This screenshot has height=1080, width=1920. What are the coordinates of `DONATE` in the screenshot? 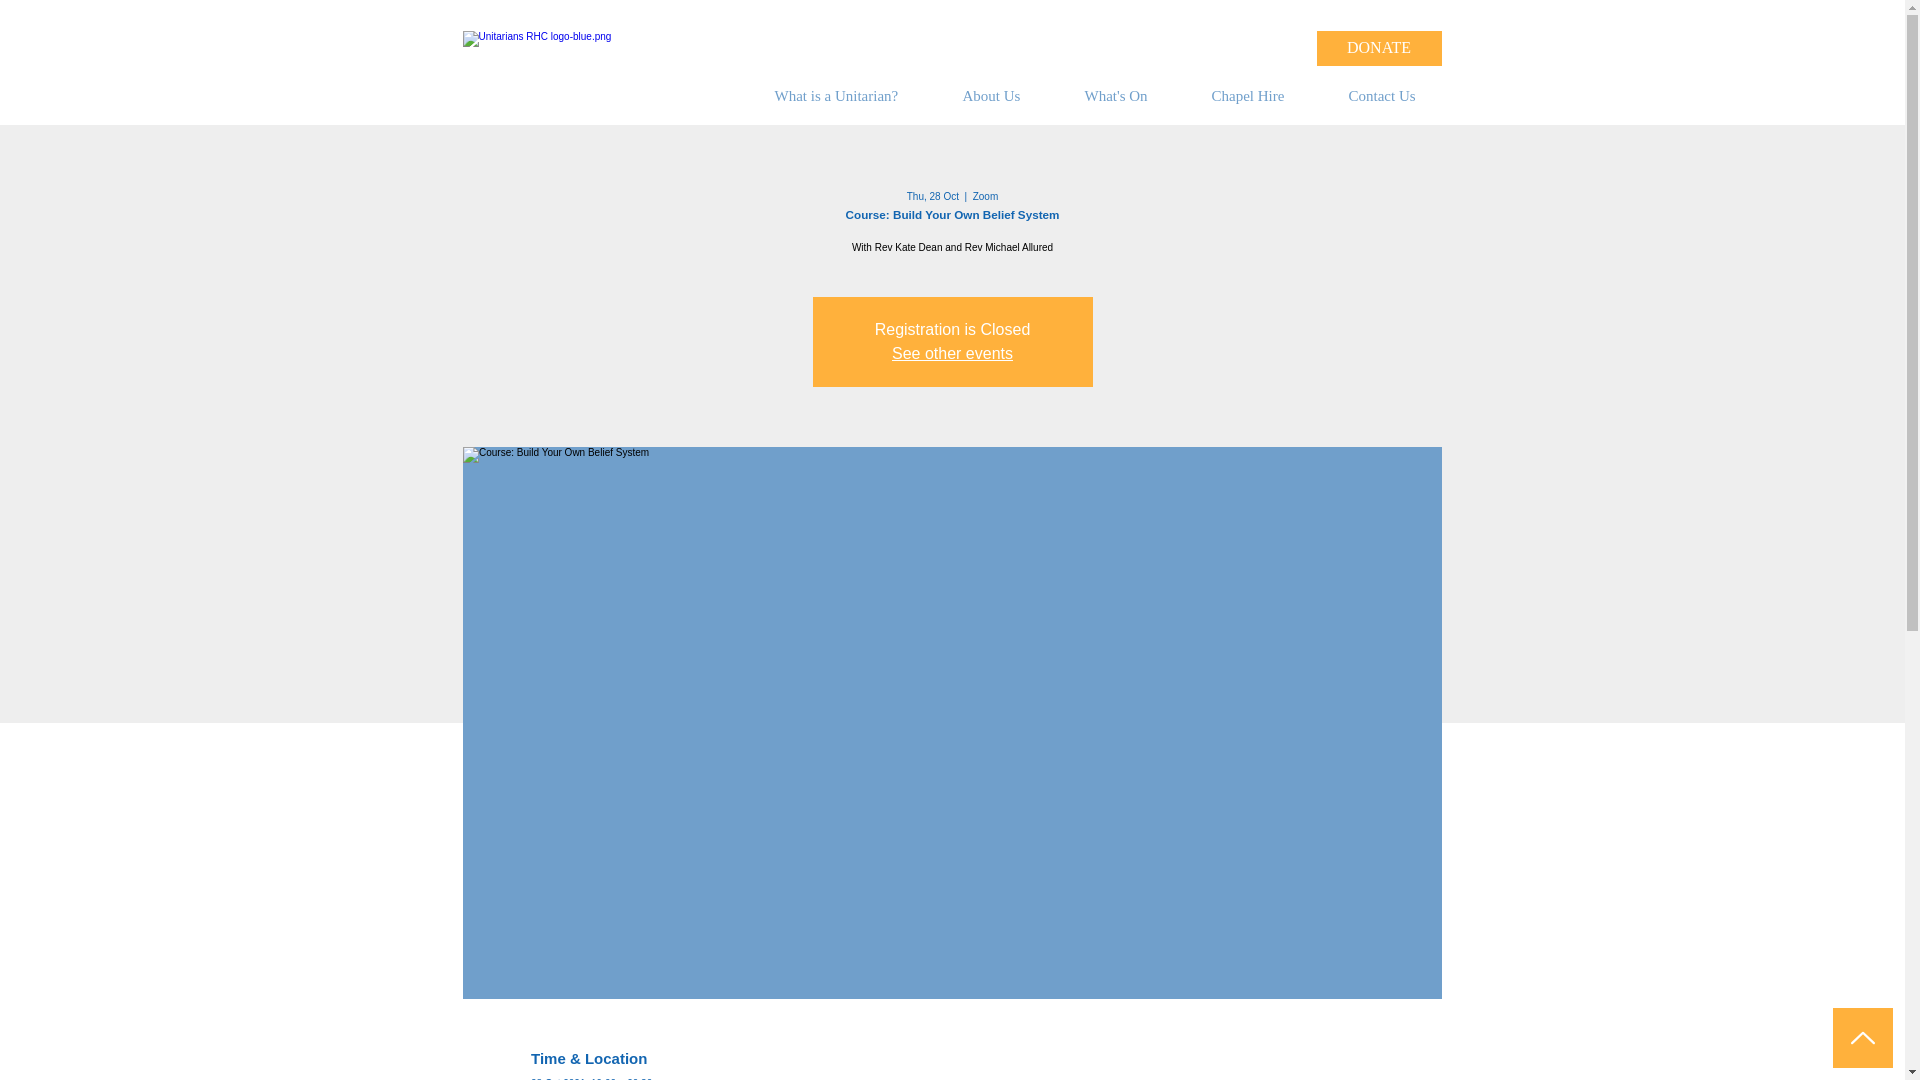 It's located at (1378, 48).